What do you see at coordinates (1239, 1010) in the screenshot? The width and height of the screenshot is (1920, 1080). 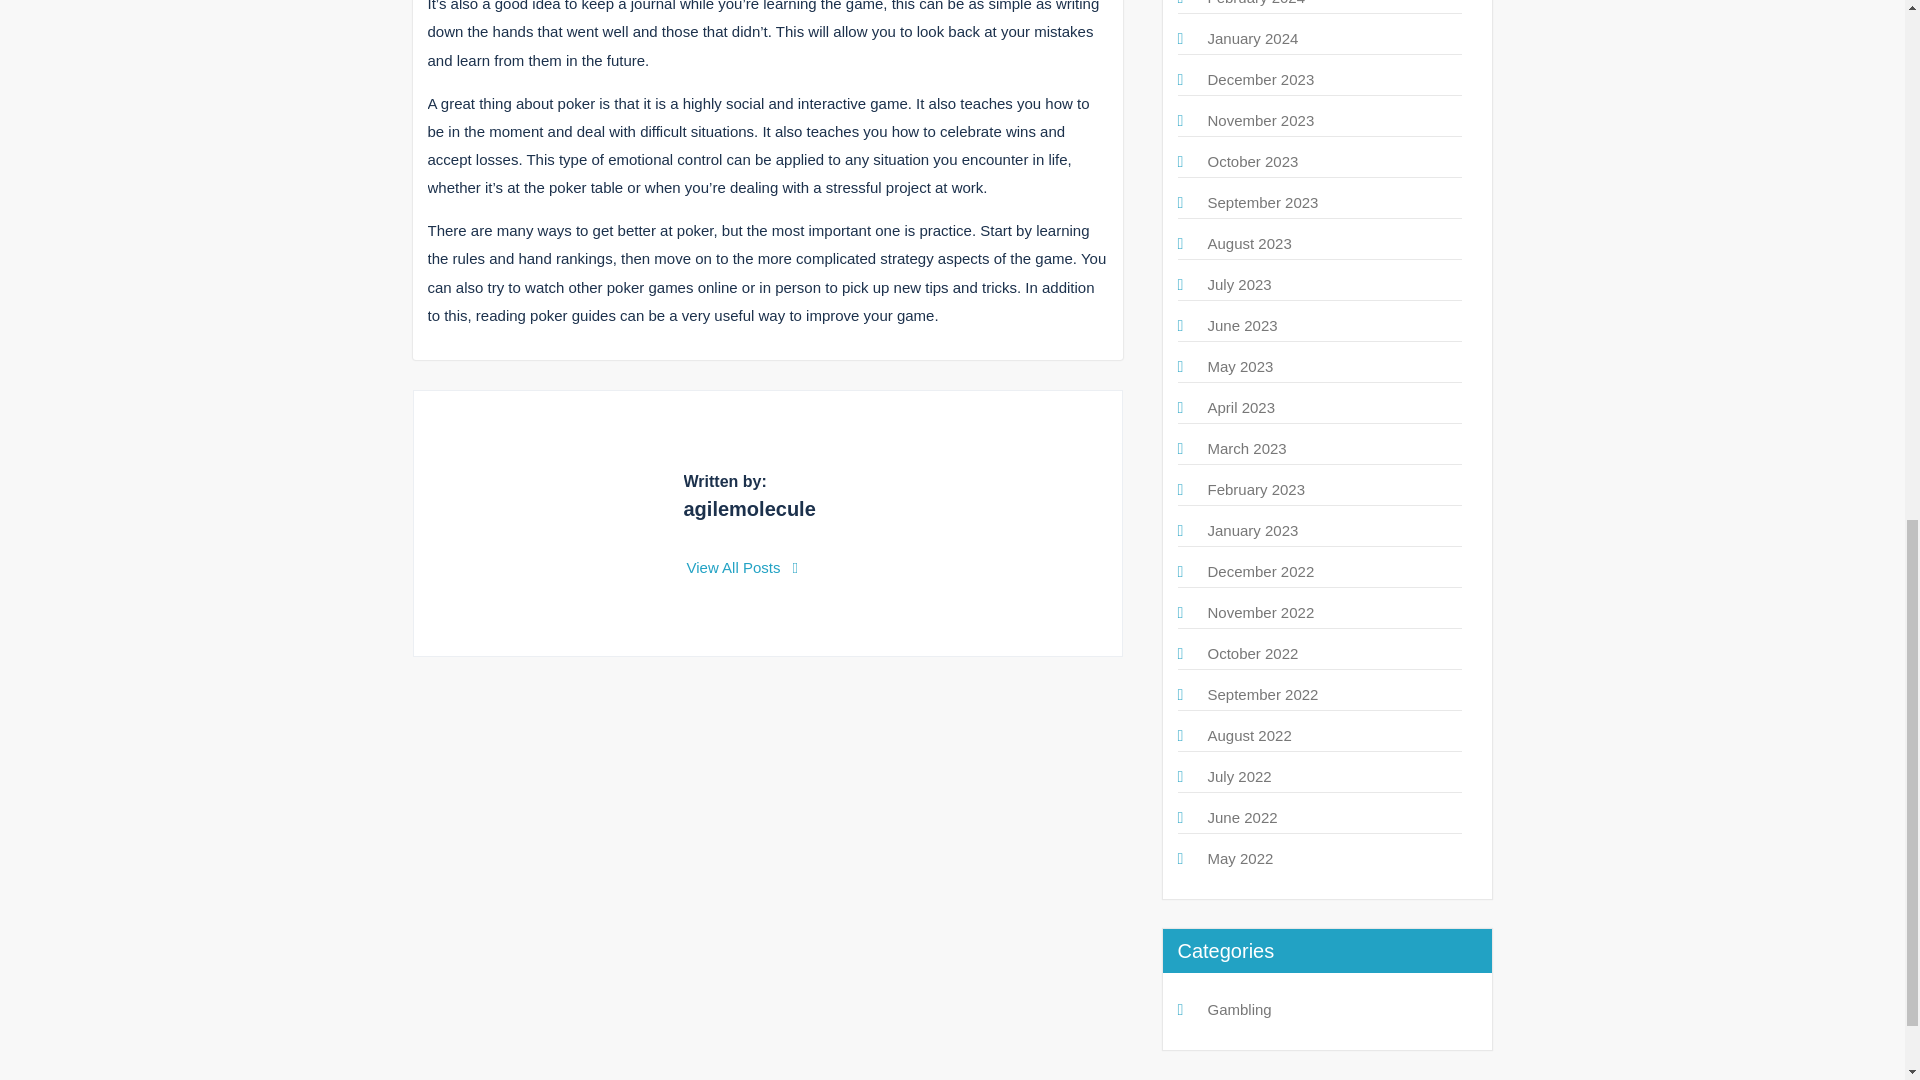 I see `Gambling` at bounding box center [1239, 1010].